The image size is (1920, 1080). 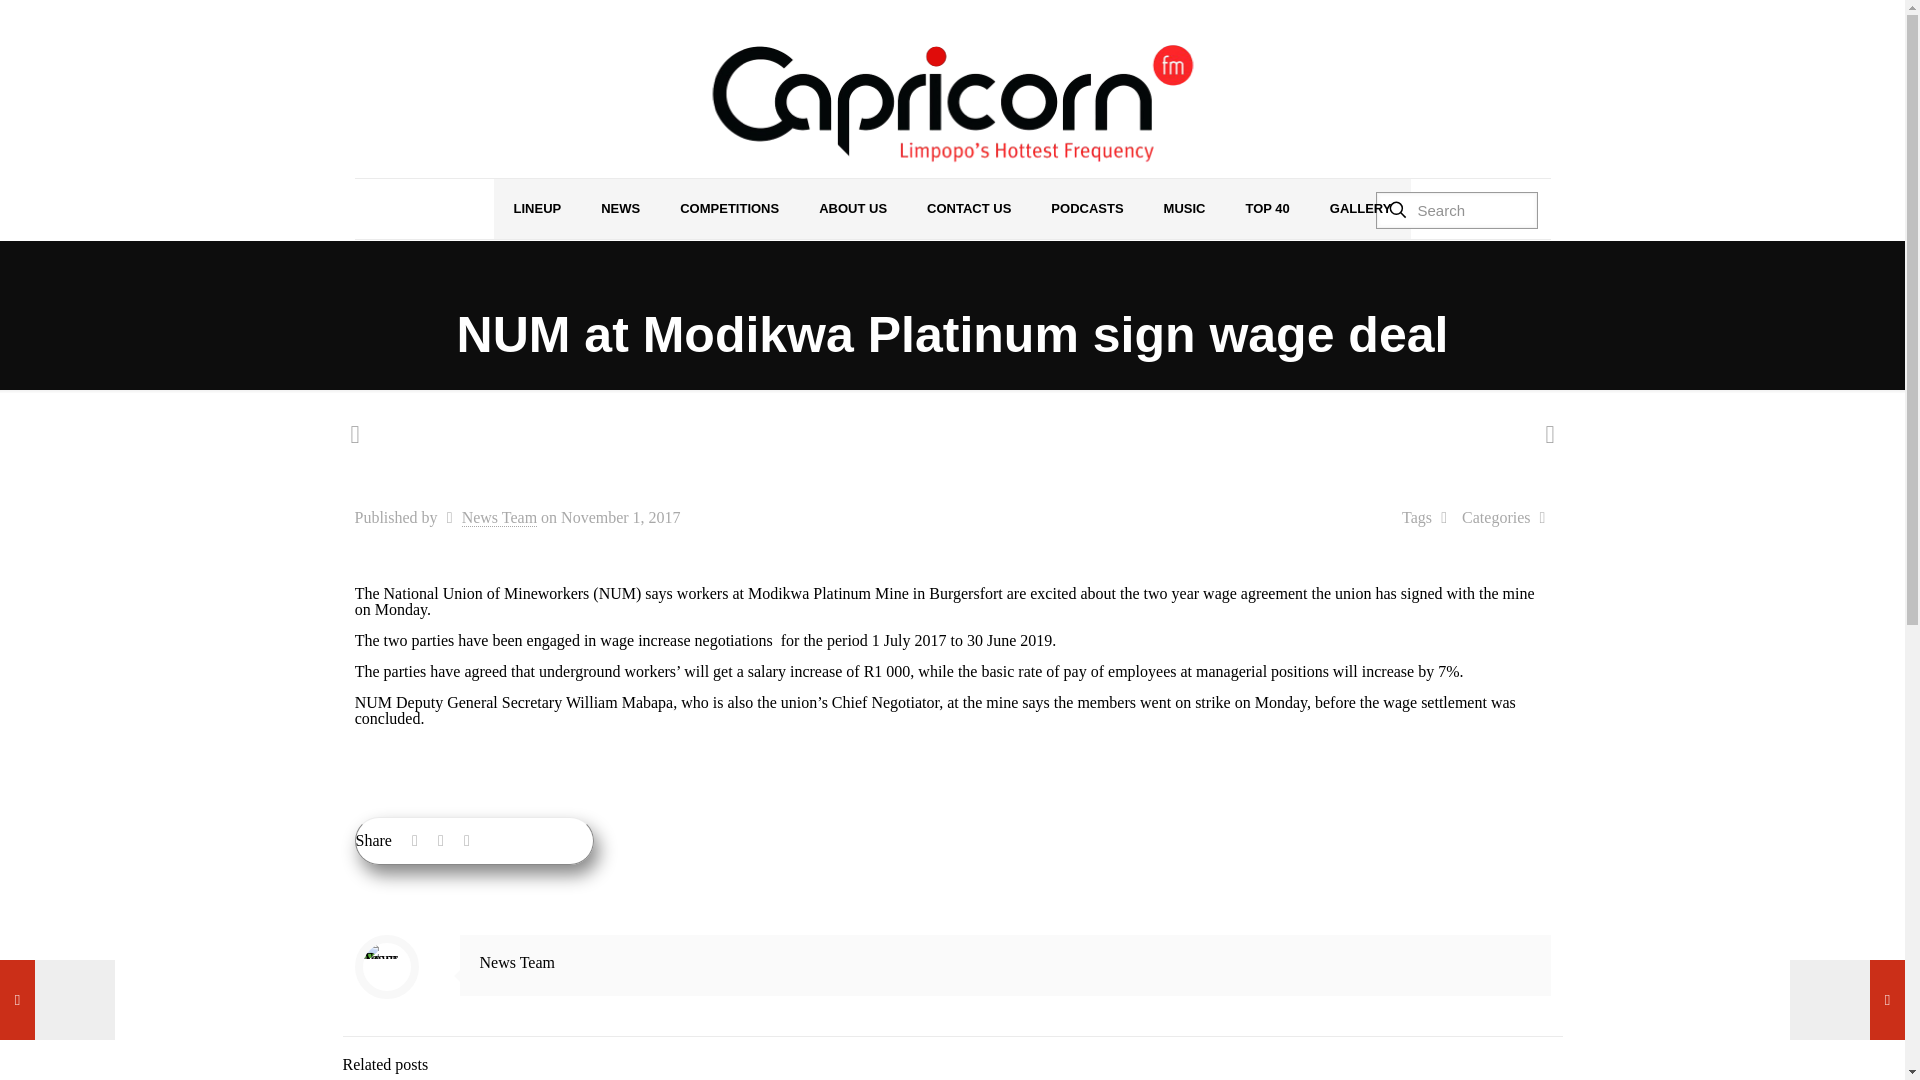 What do you see at coordinates (517, 962) in the screenshot?
I see `News Team` at bounding box center [517, 962].